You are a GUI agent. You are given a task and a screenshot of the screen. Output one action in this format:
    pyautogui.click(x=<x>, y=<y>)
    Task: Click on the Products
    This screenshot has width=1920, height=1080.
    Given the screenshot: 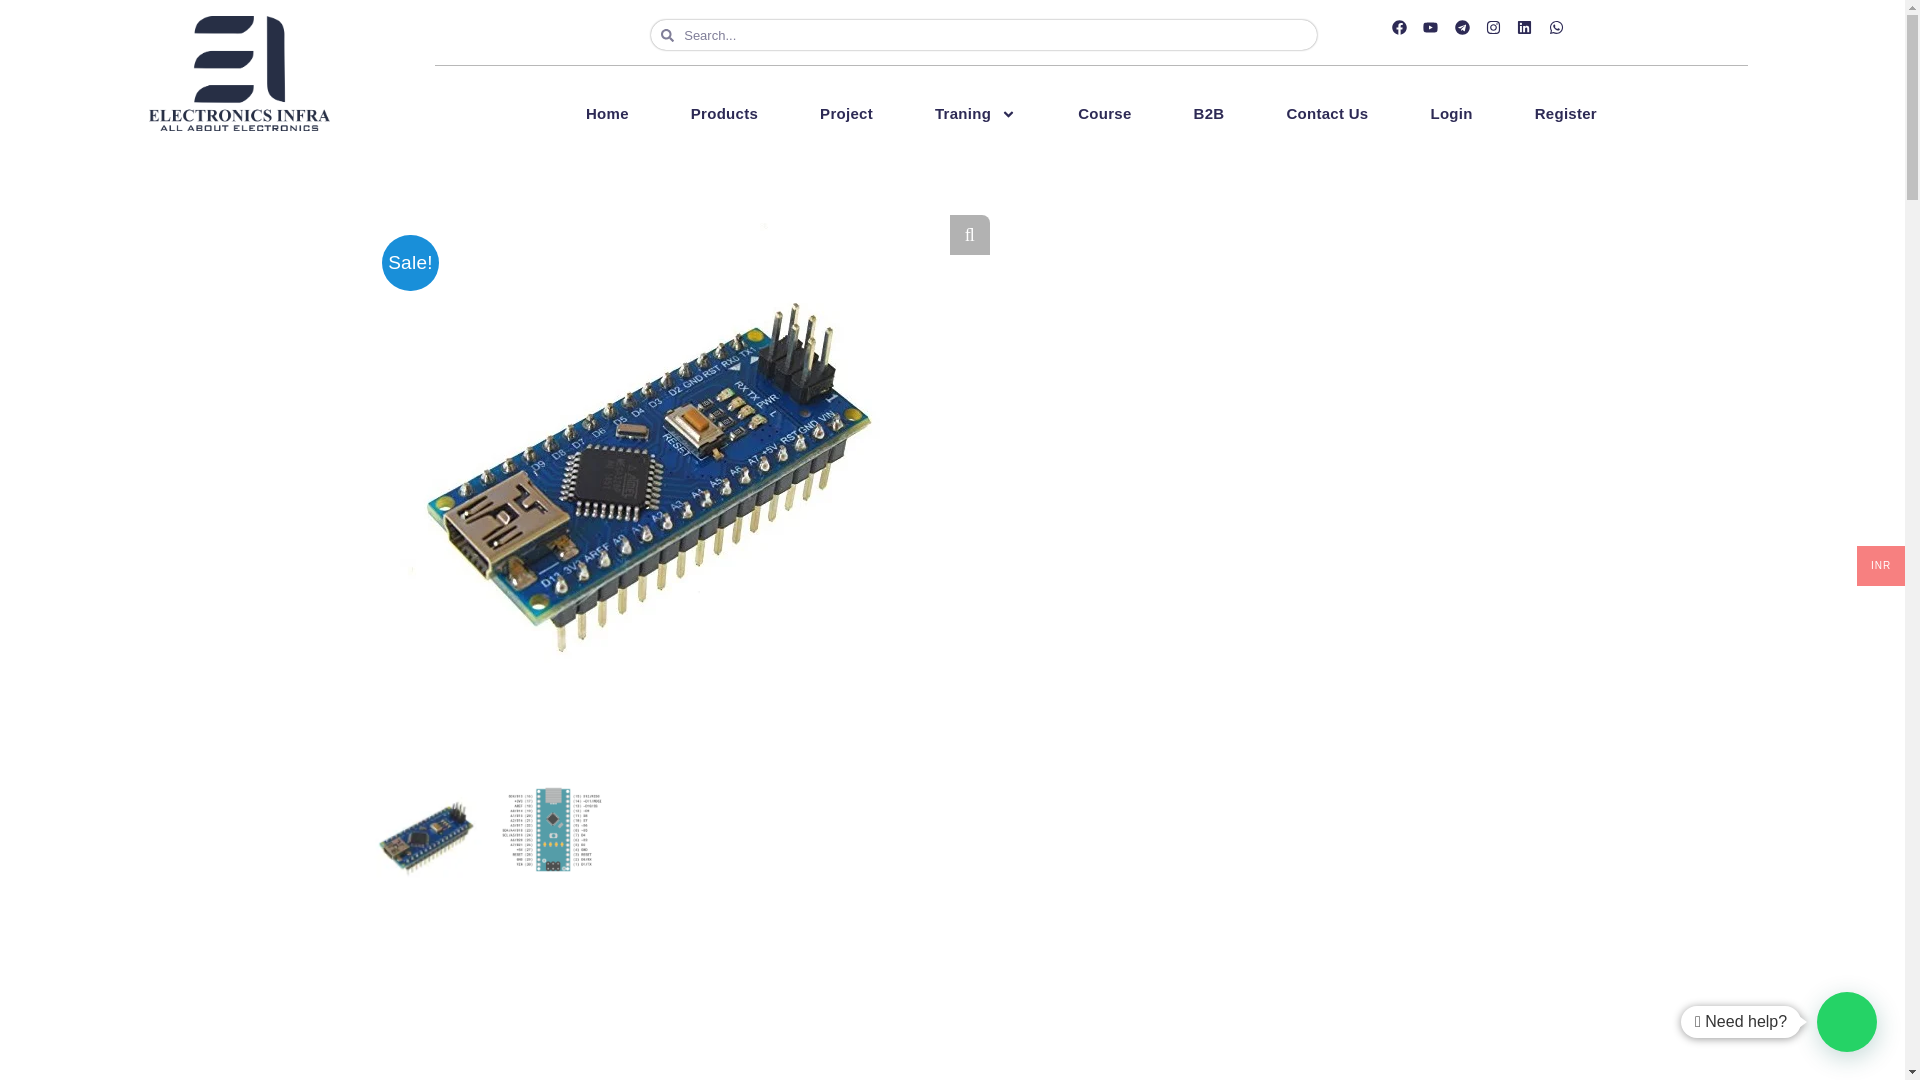 What is the action you would take?
    pyautogui.click(x=724, y=114)
    